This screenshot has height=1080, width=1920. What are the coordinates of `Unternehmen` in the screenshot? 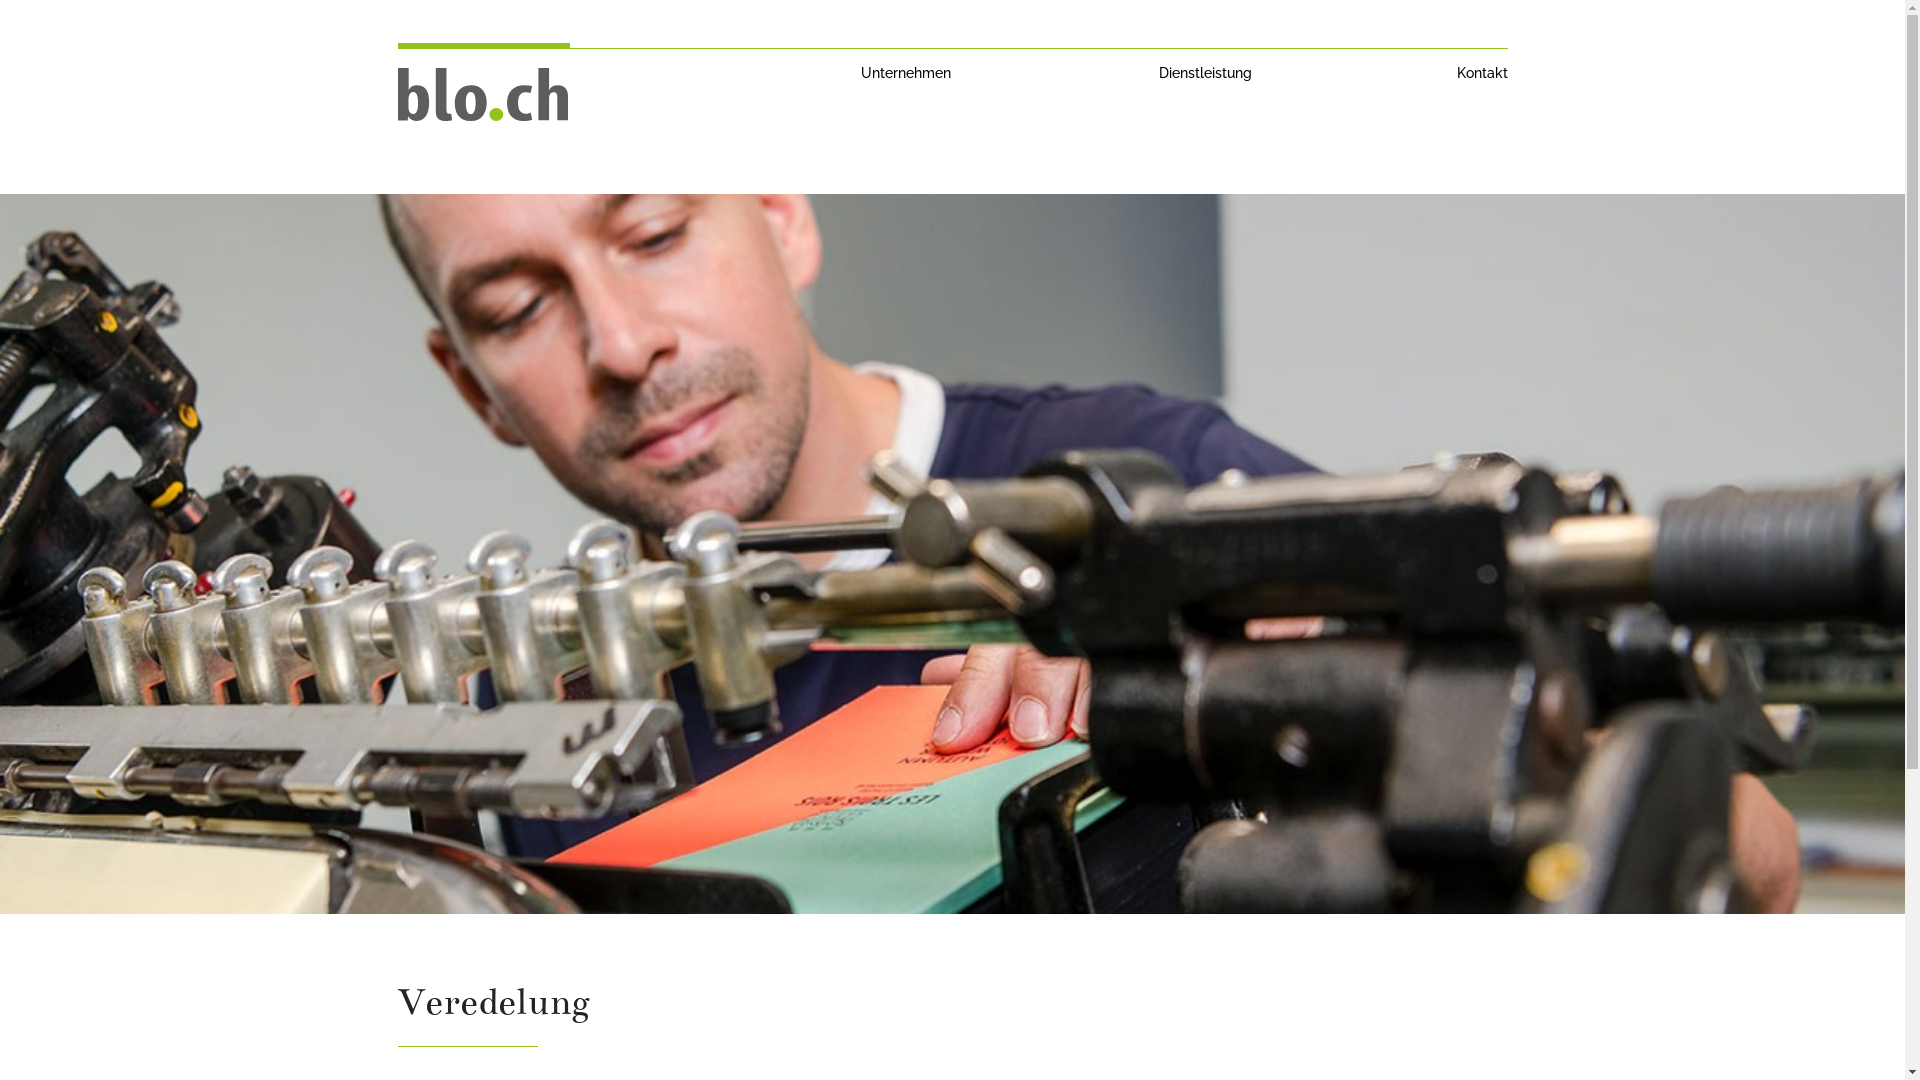 It's located at (906, 73).